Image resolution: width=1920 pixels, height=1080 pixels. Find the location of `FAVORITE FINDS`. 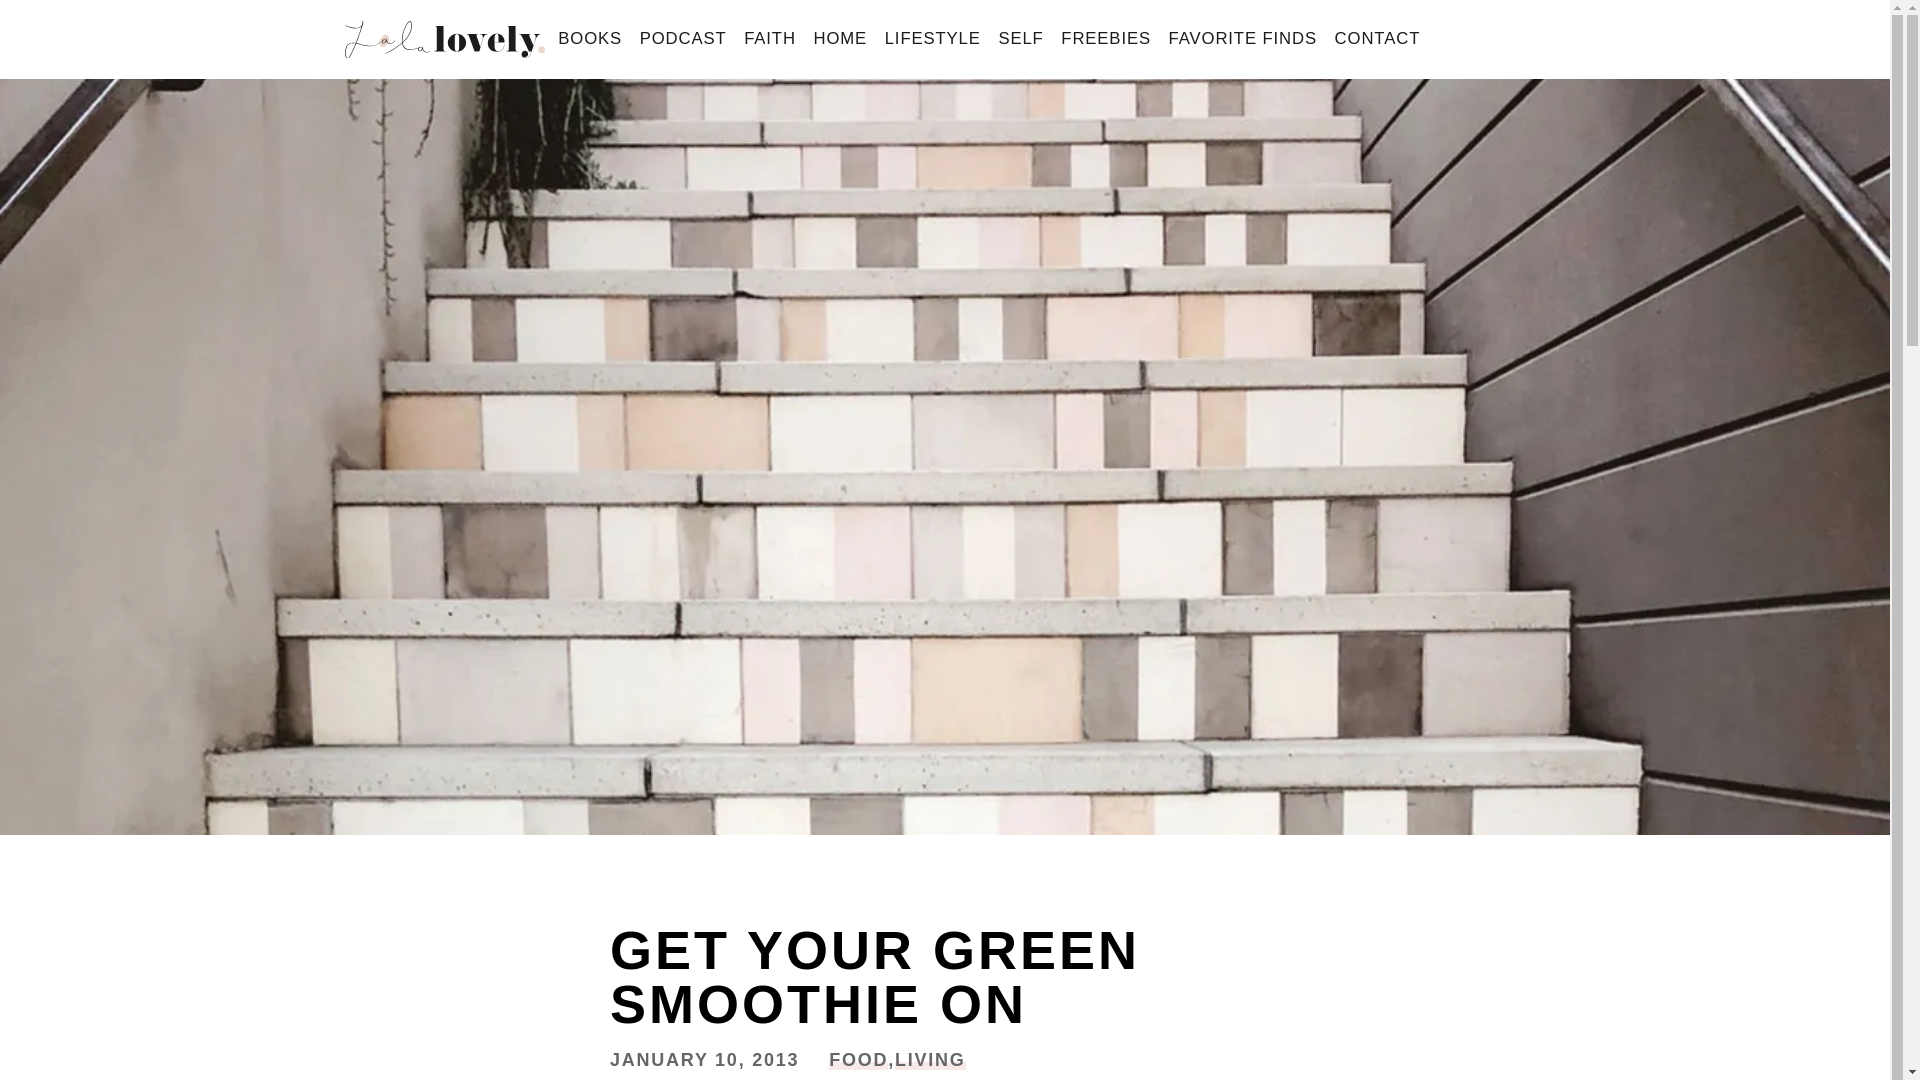

FAVORITE FINDS is located at coordinates (1242, 40).